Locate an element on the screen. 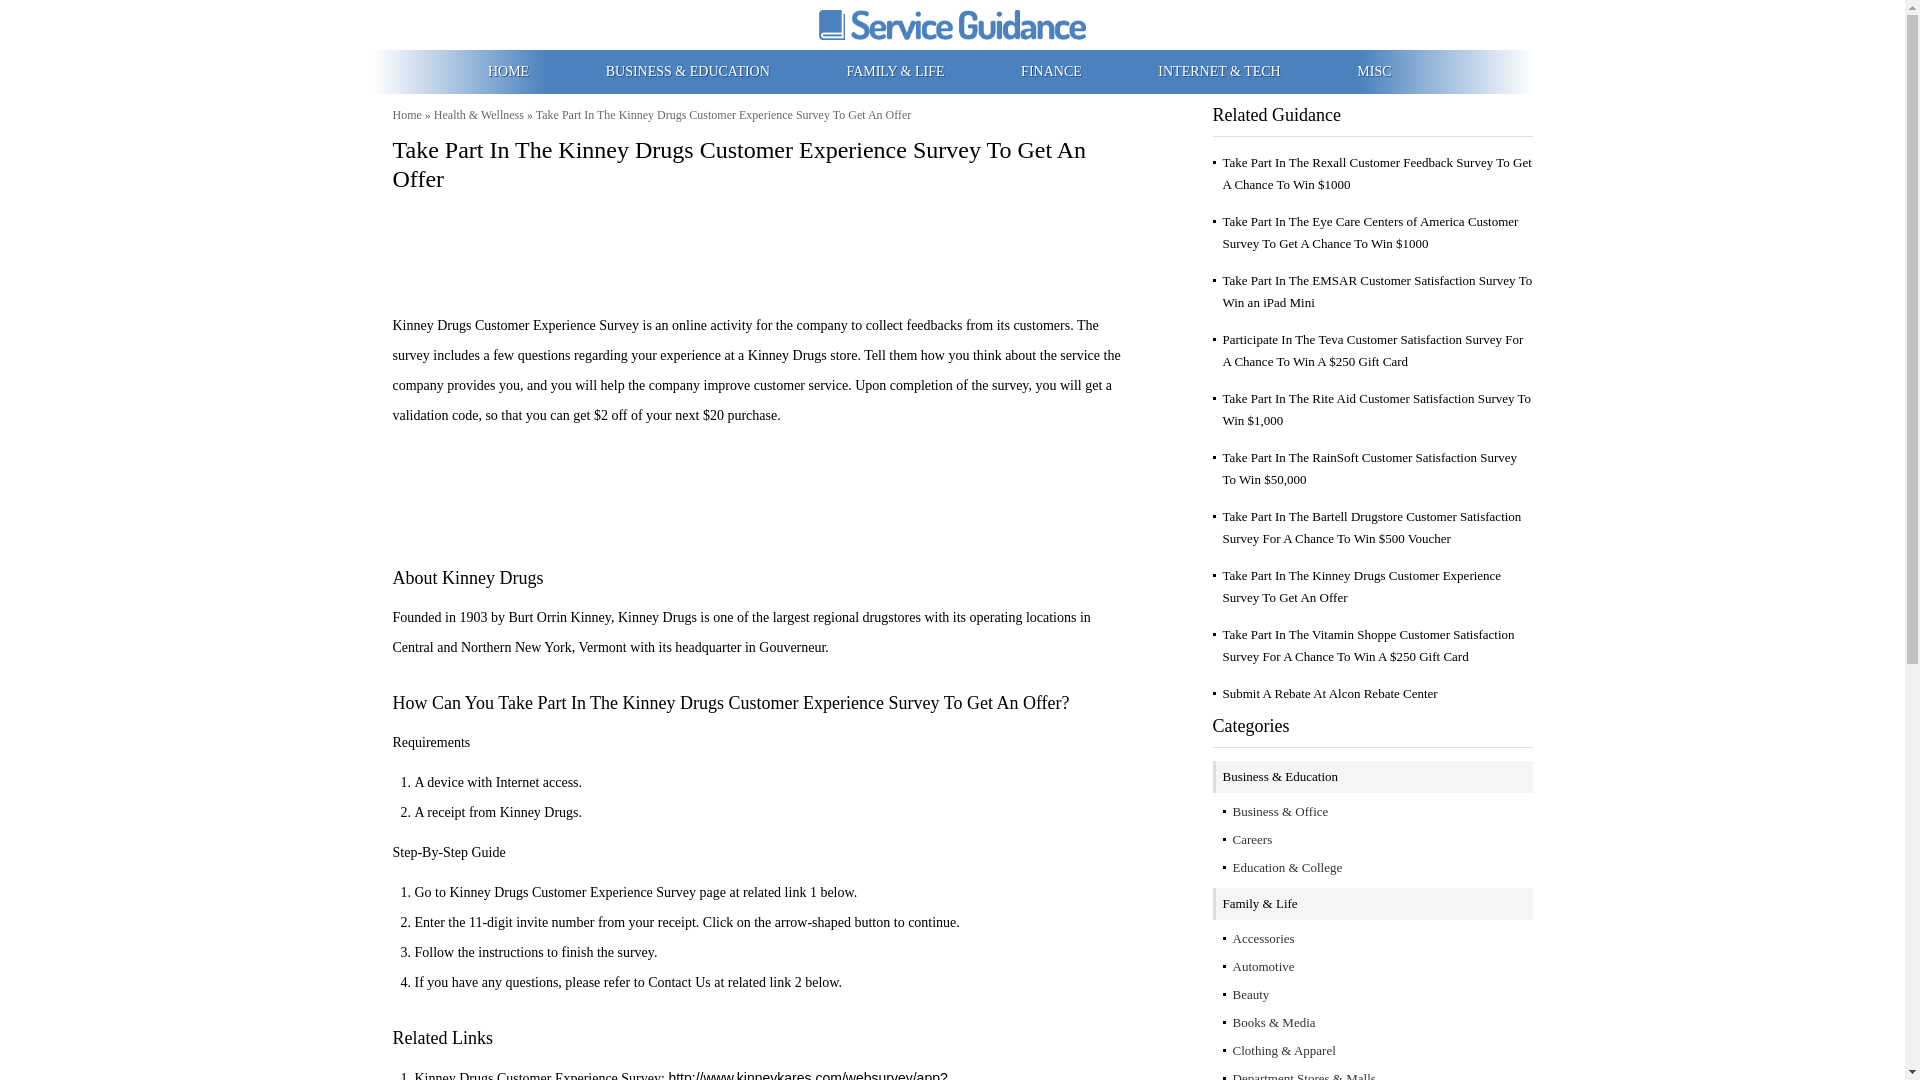 The width and height of the screenshot is (1920, 1080). HOME is located at coordinates (510, 70).